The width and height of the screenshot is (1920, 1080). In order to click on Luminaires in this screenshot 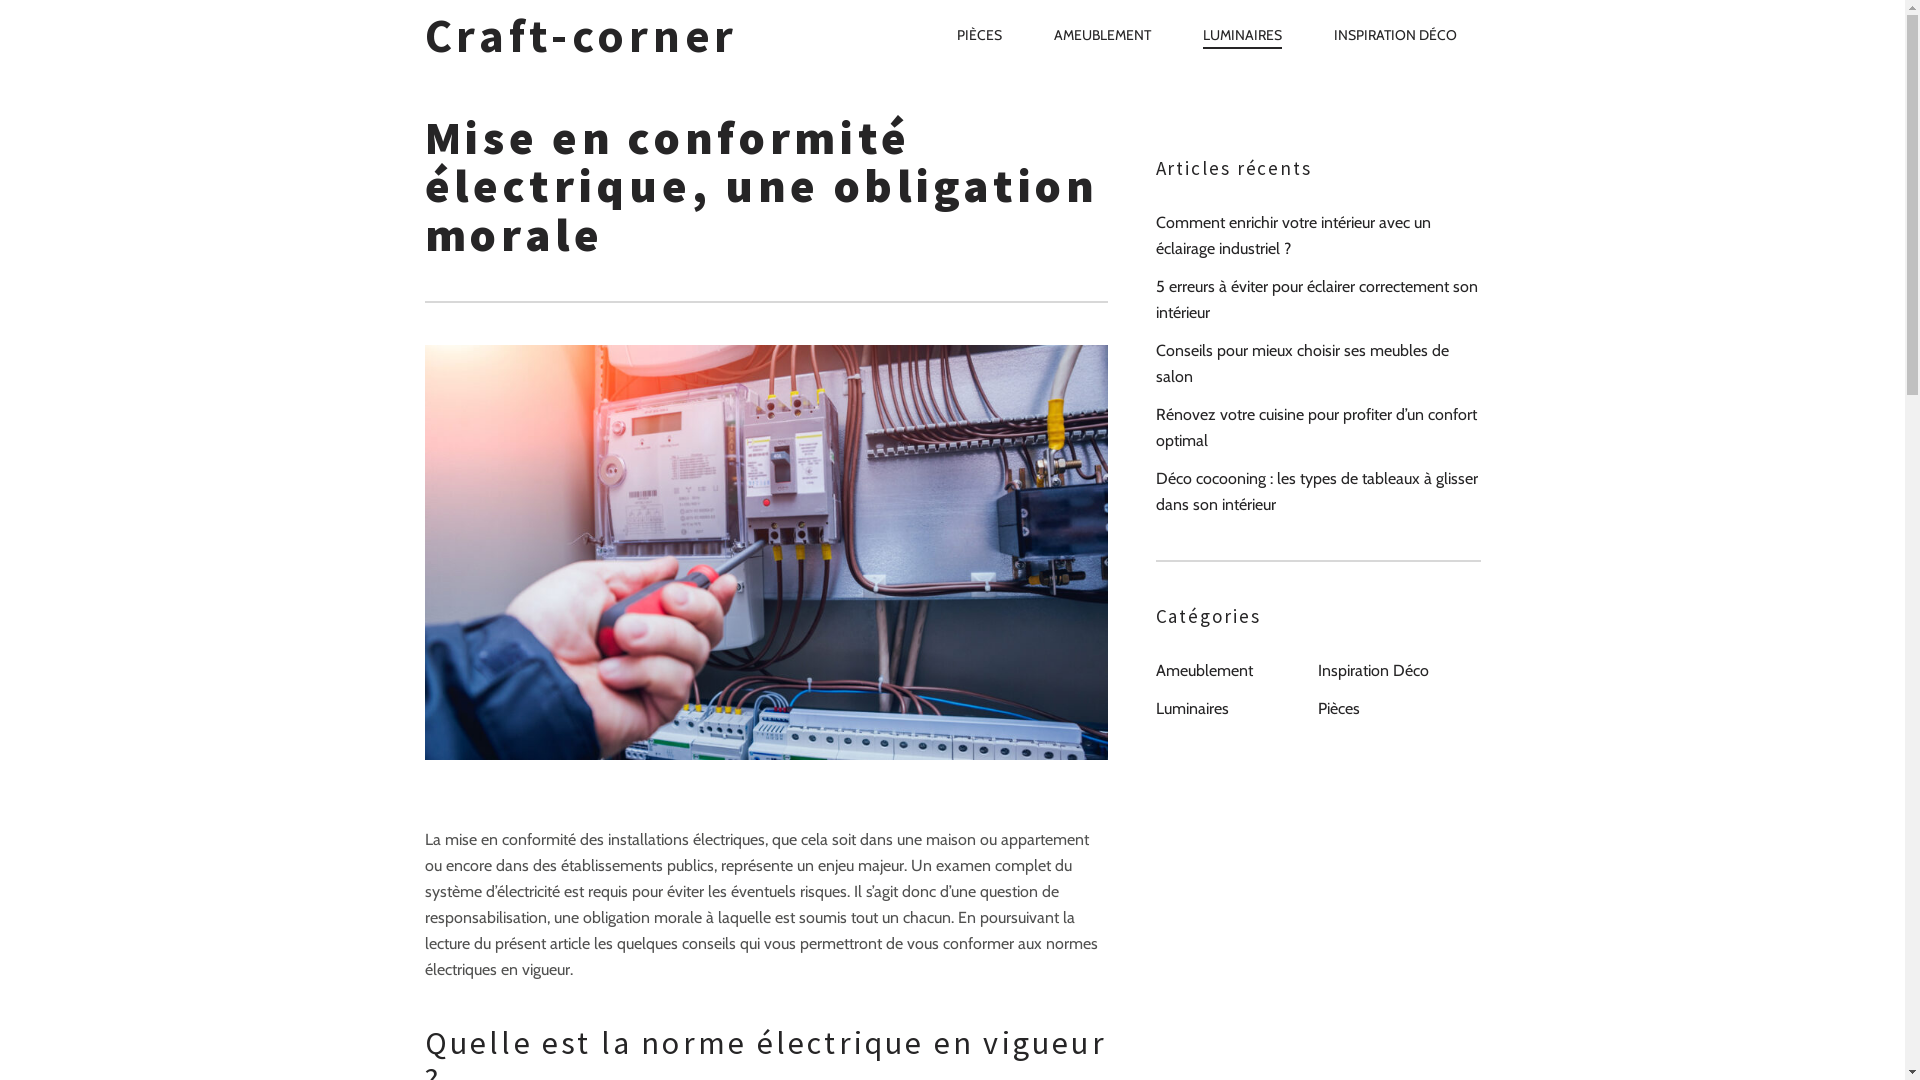, I will do `click(1192, 709)`.